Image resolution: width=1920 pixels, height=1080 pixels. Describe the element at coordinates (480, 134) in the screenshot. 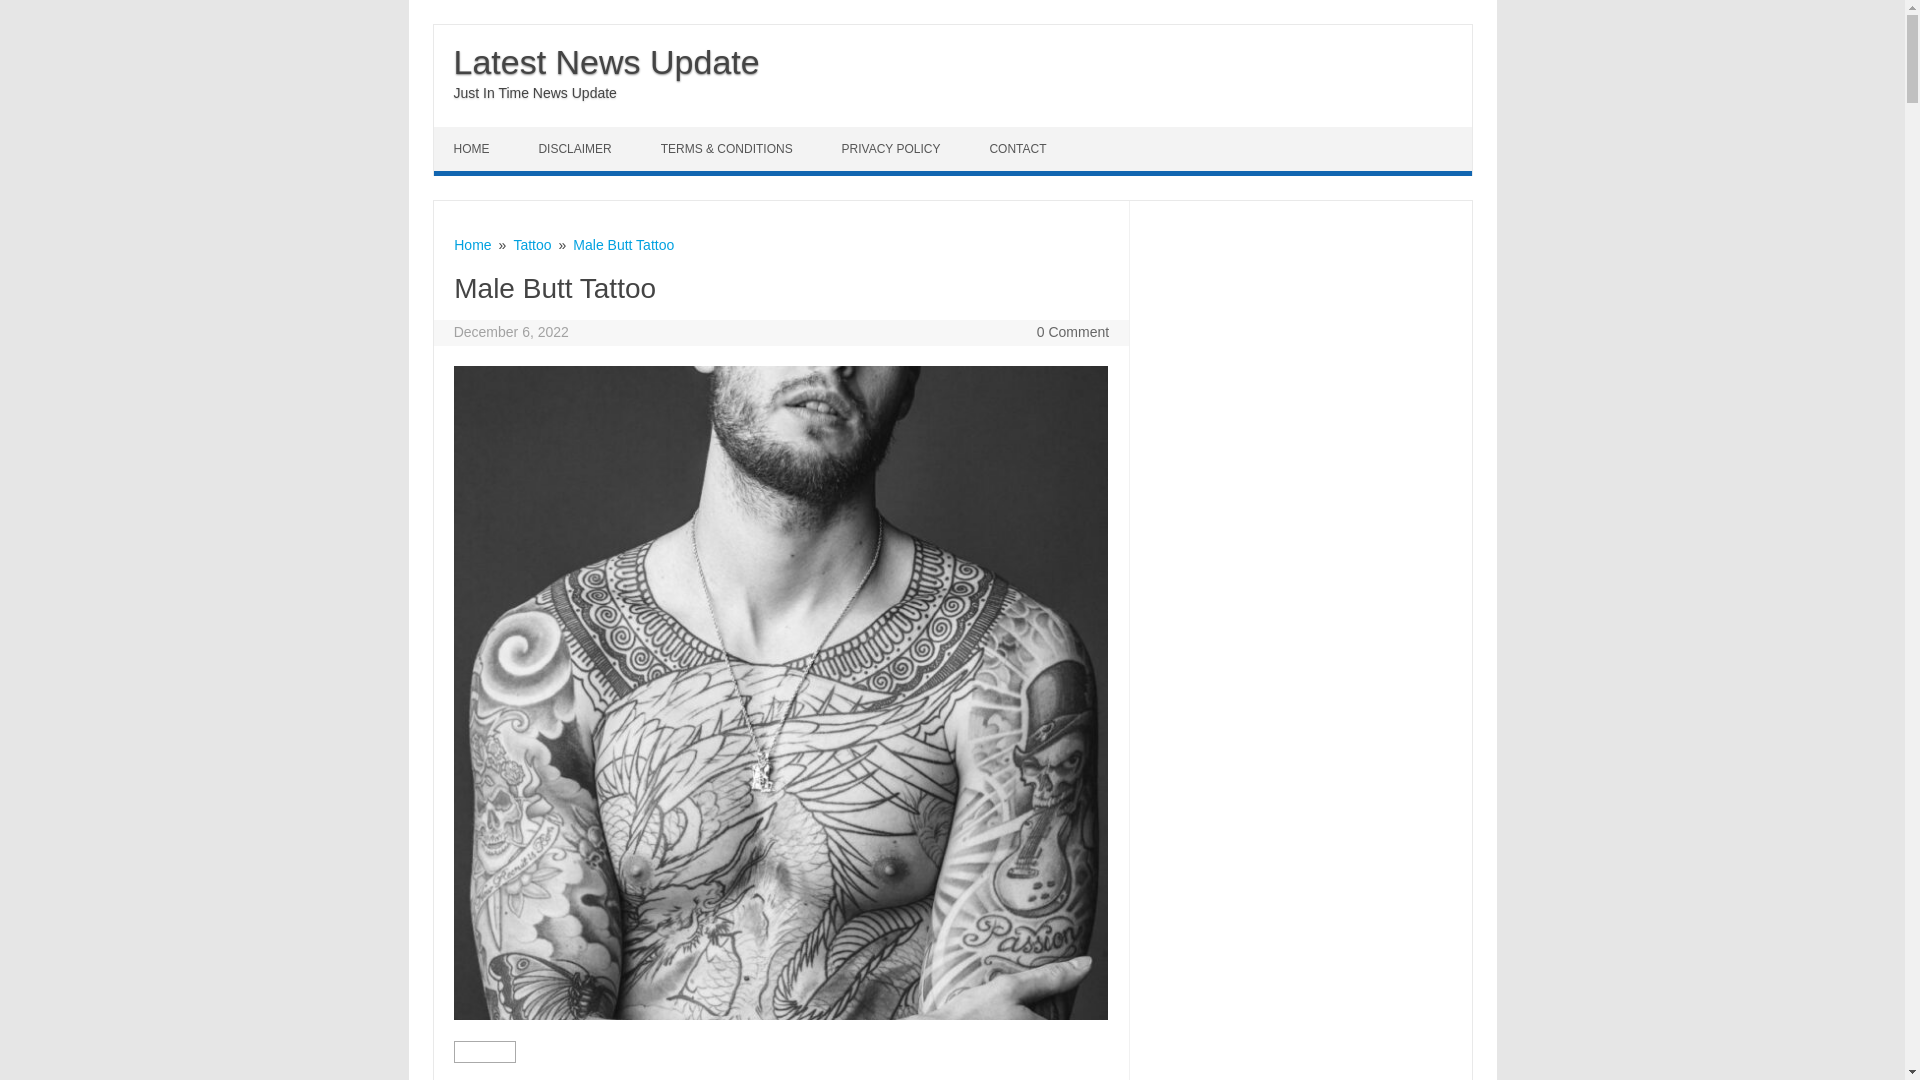

I see `Skip to content` at that location.